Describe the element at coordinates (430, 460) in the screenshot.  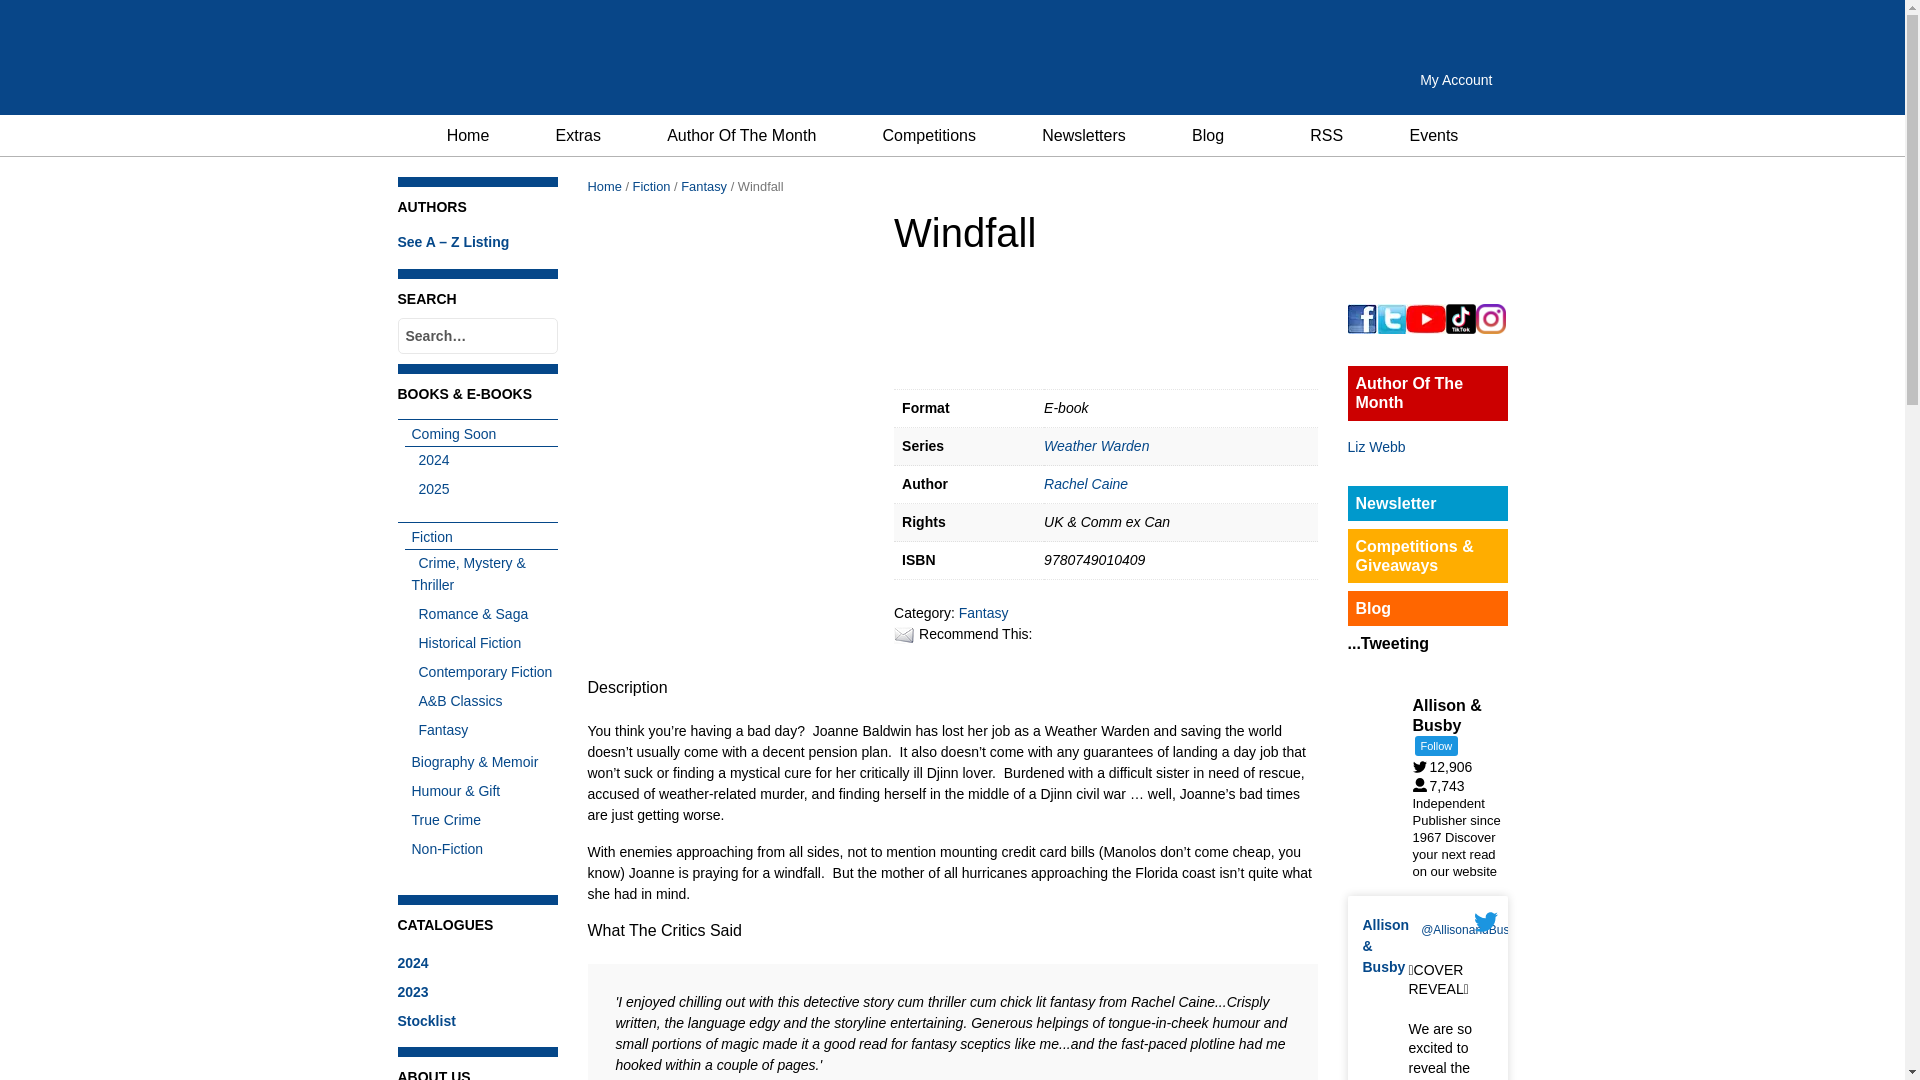
I see `2024` at that location.